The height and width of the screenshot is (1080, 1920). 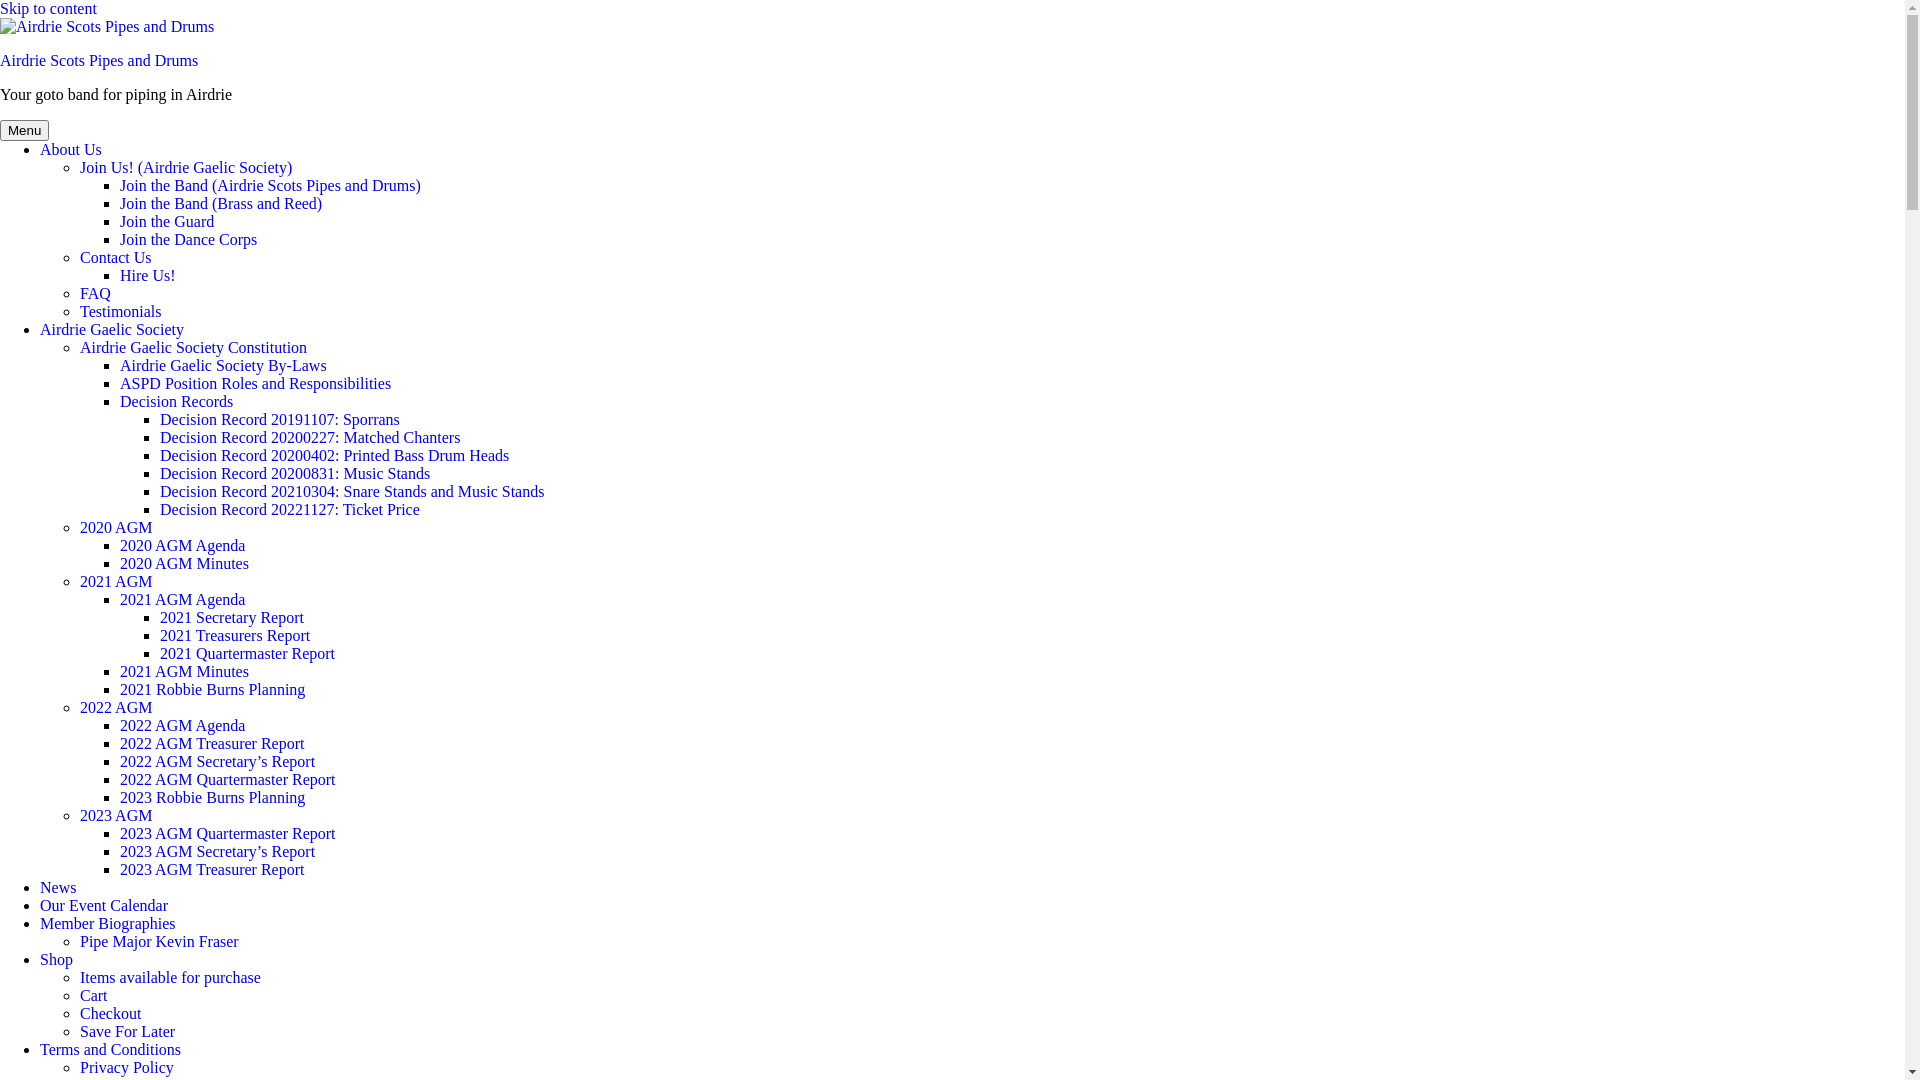 I want to click on 2021 Secretary Report, so click(x=232, y=618).